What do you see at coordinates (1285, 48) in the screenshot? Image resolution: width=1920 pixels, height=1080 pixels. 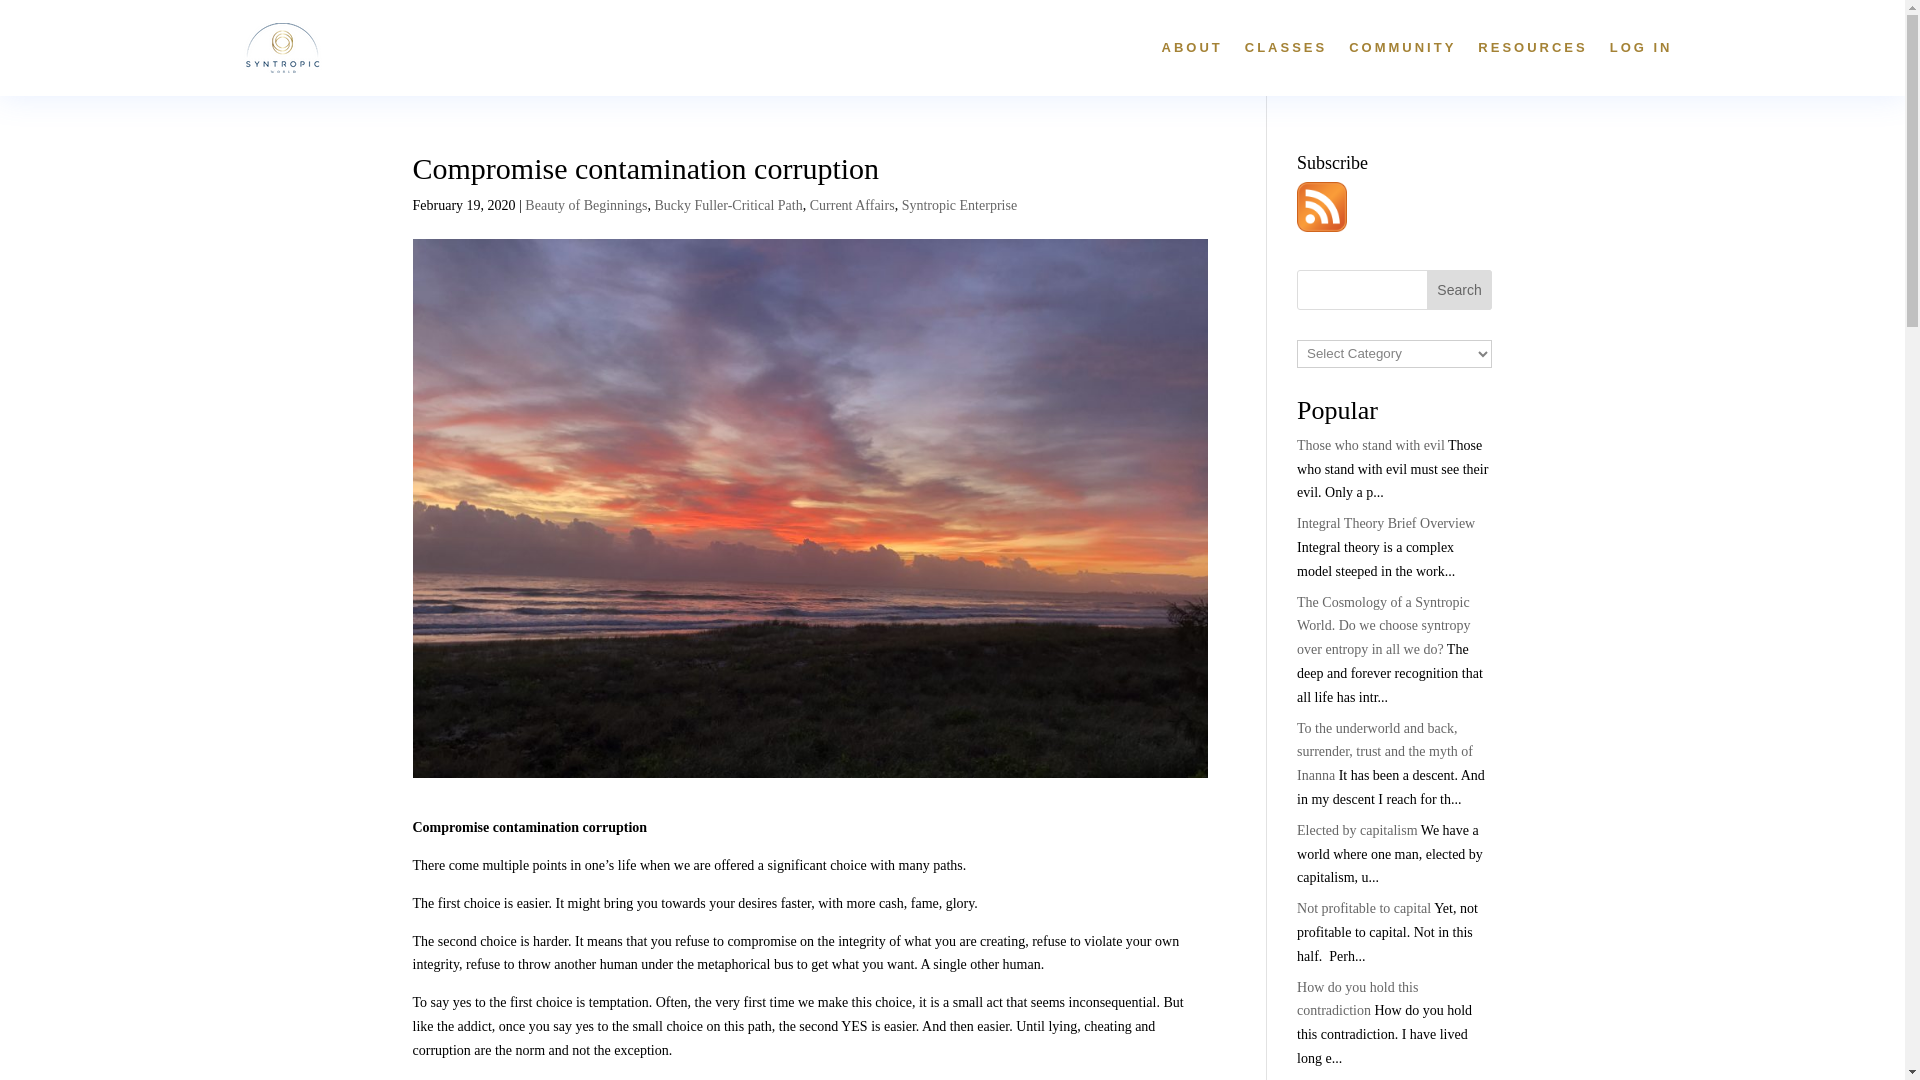 I see `CLASSES` at bounding box center [1285, 48].